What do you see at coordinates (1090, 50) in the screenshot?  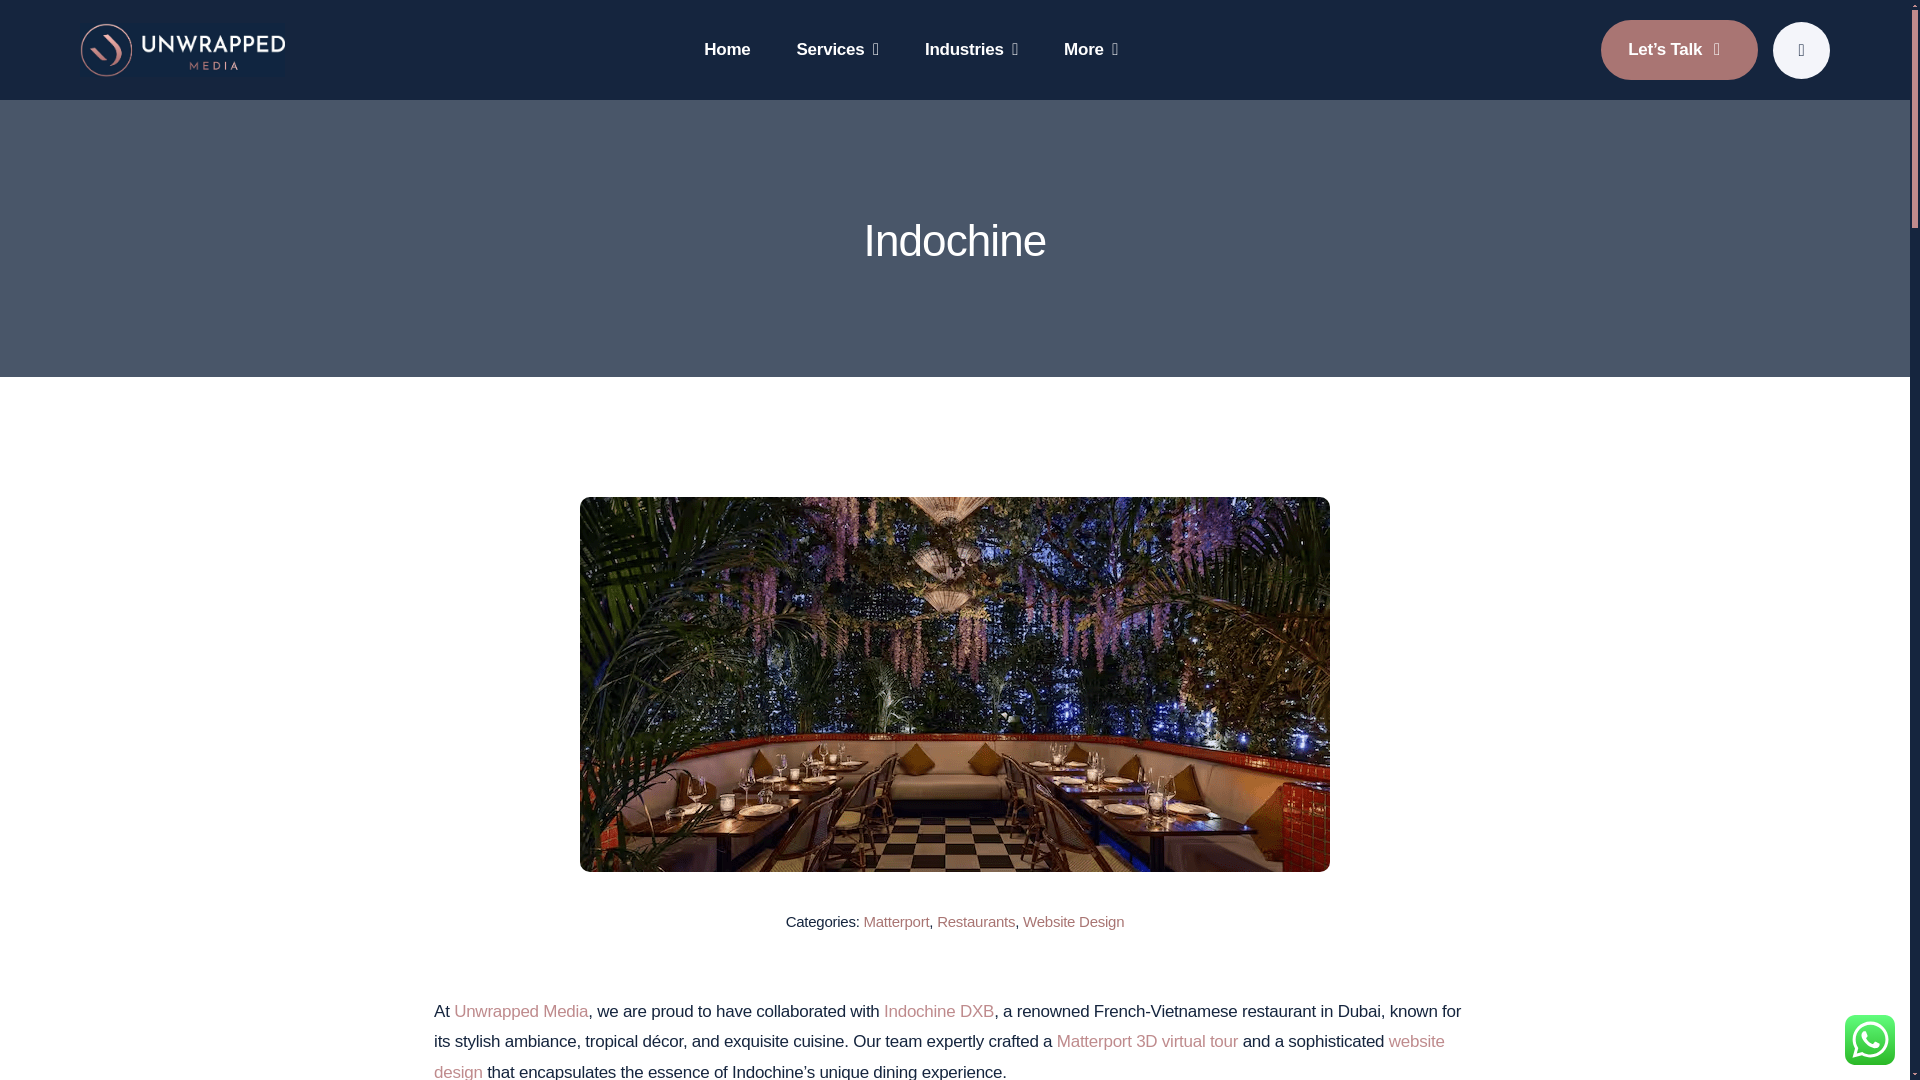 I see `More` at bounding box center [1090, 50].